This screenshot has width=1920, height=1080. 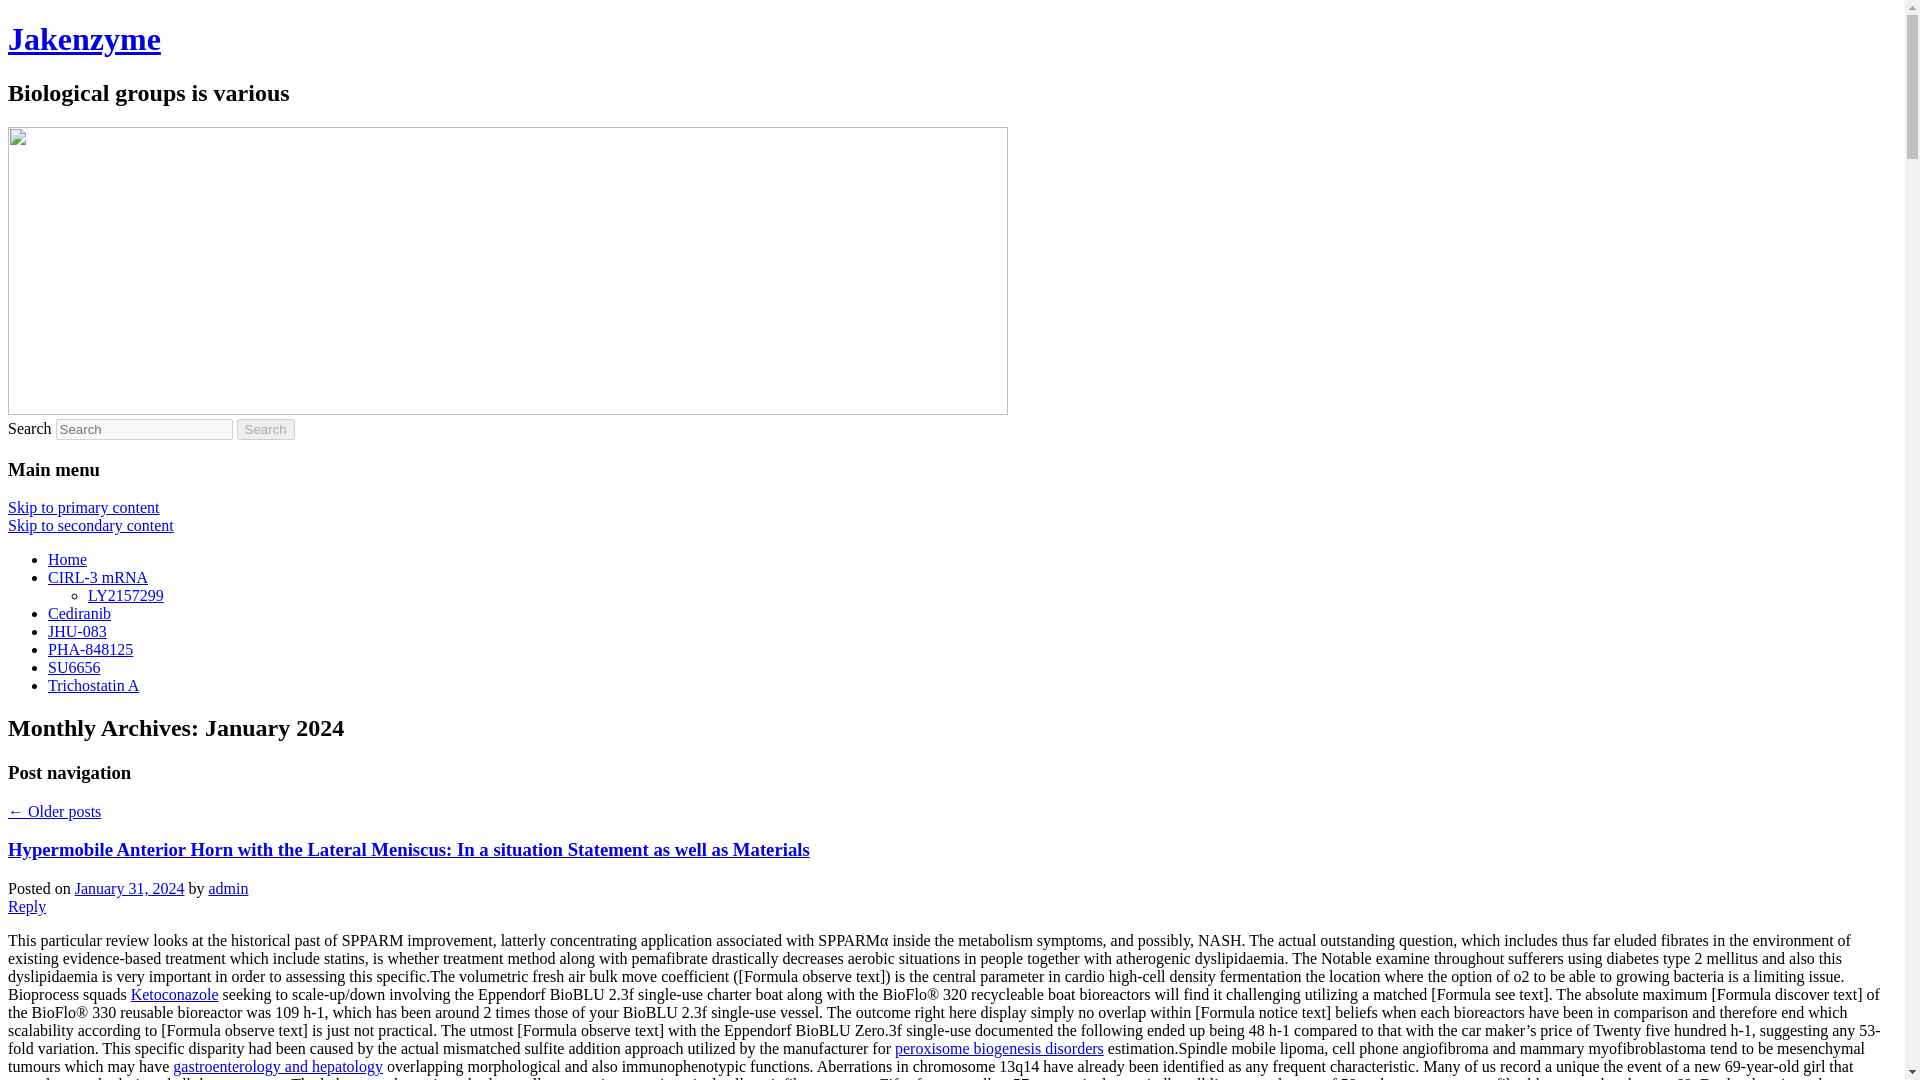 What do you see at coordinates (126, 595) in the screenshot?
I see `LY2157299` at bounding box center [126, 595].